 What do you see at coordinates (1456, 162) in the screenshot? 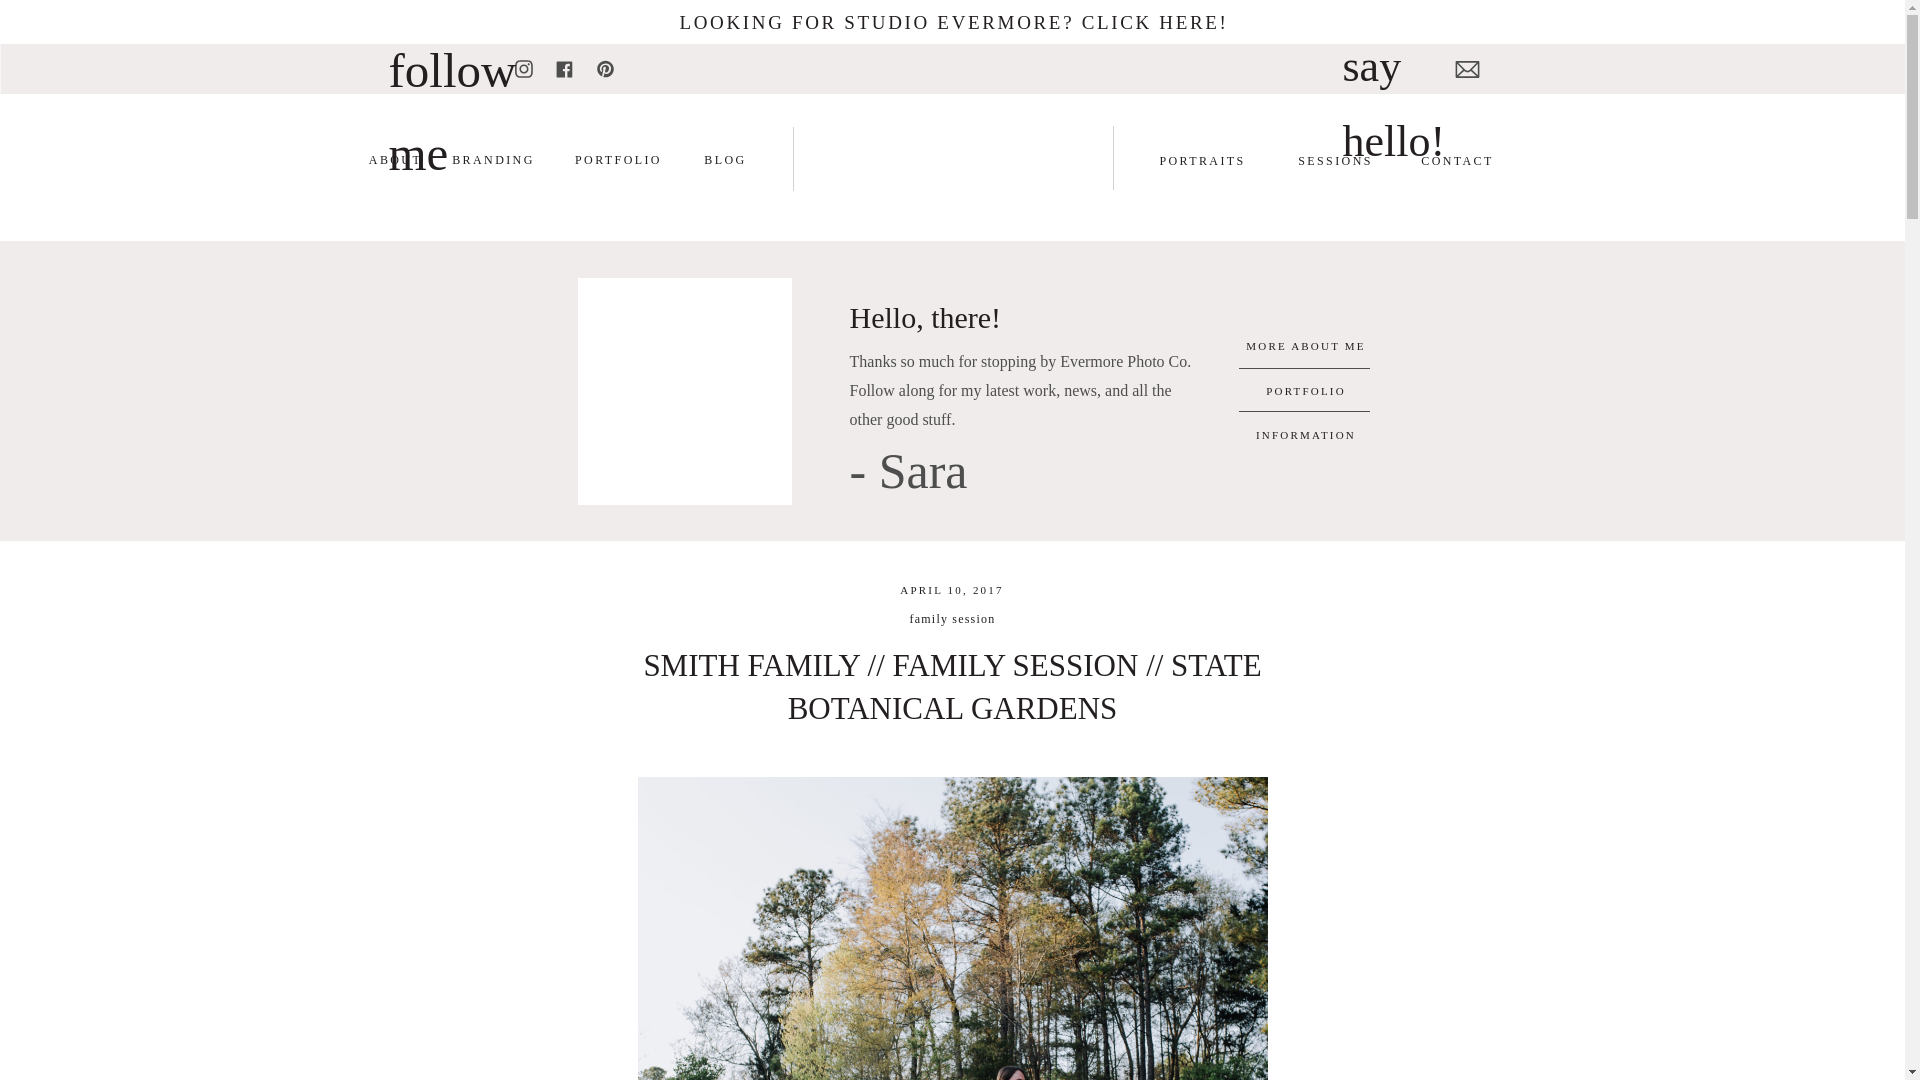
I see `CONTACT` at bounding box center [1456, 162].